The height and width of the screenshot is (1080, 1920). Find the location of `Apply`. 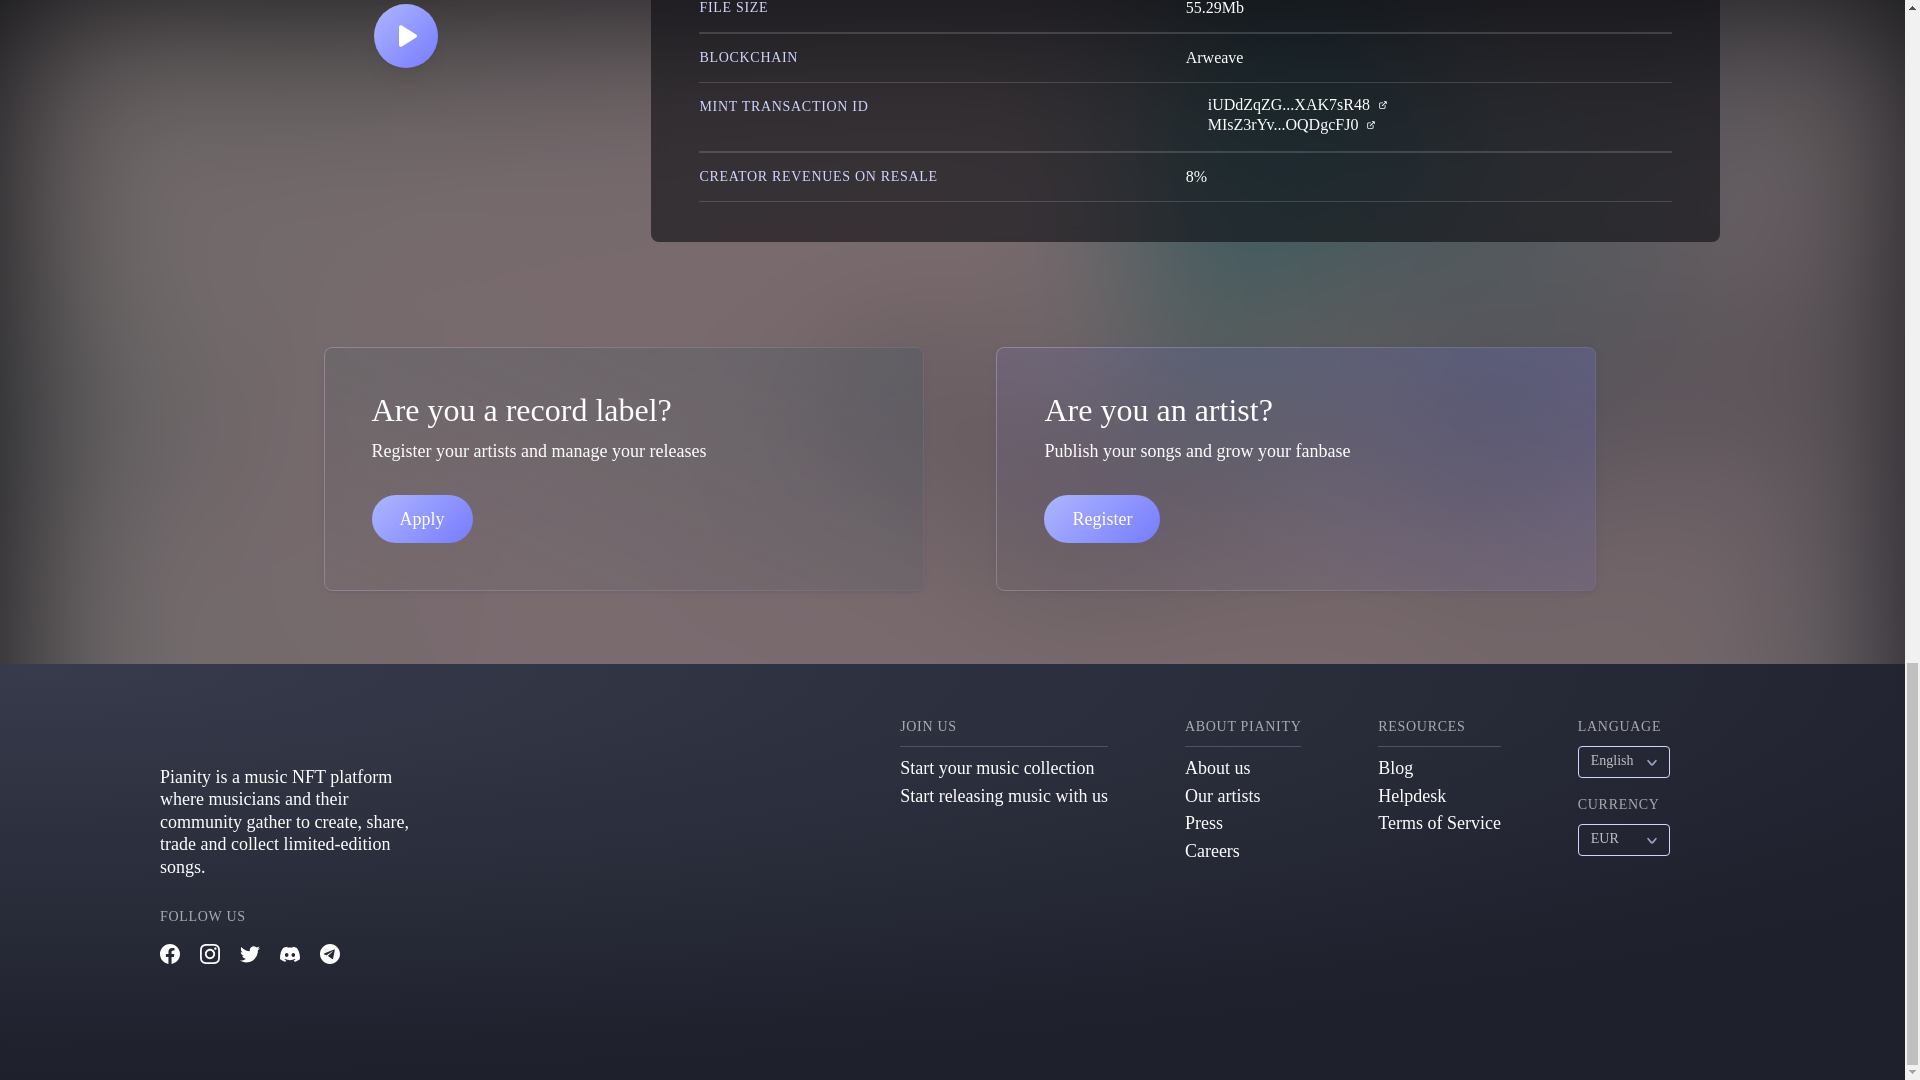

Apply is located at coordinates (422, 518).